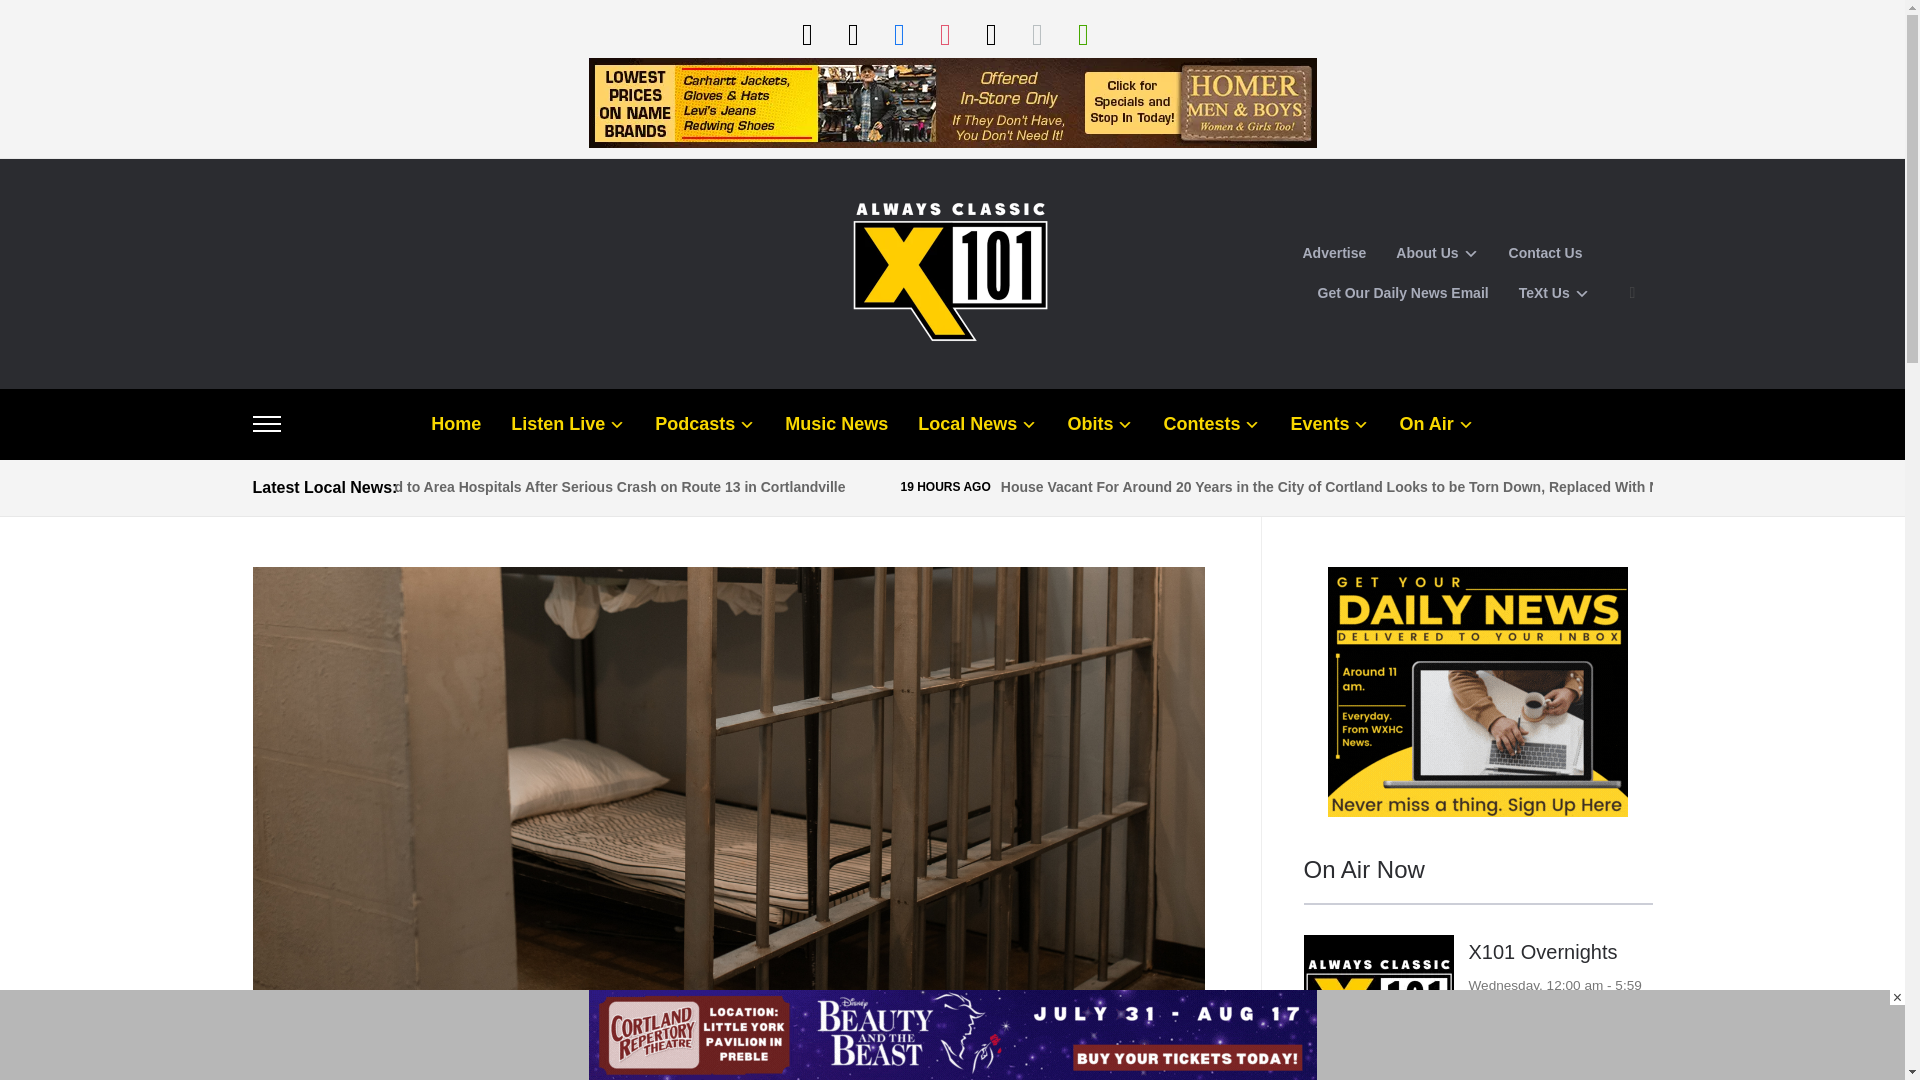 The height and width of the screenshot is (1080, 1920). I want to click on instagram, so click(944, 33).